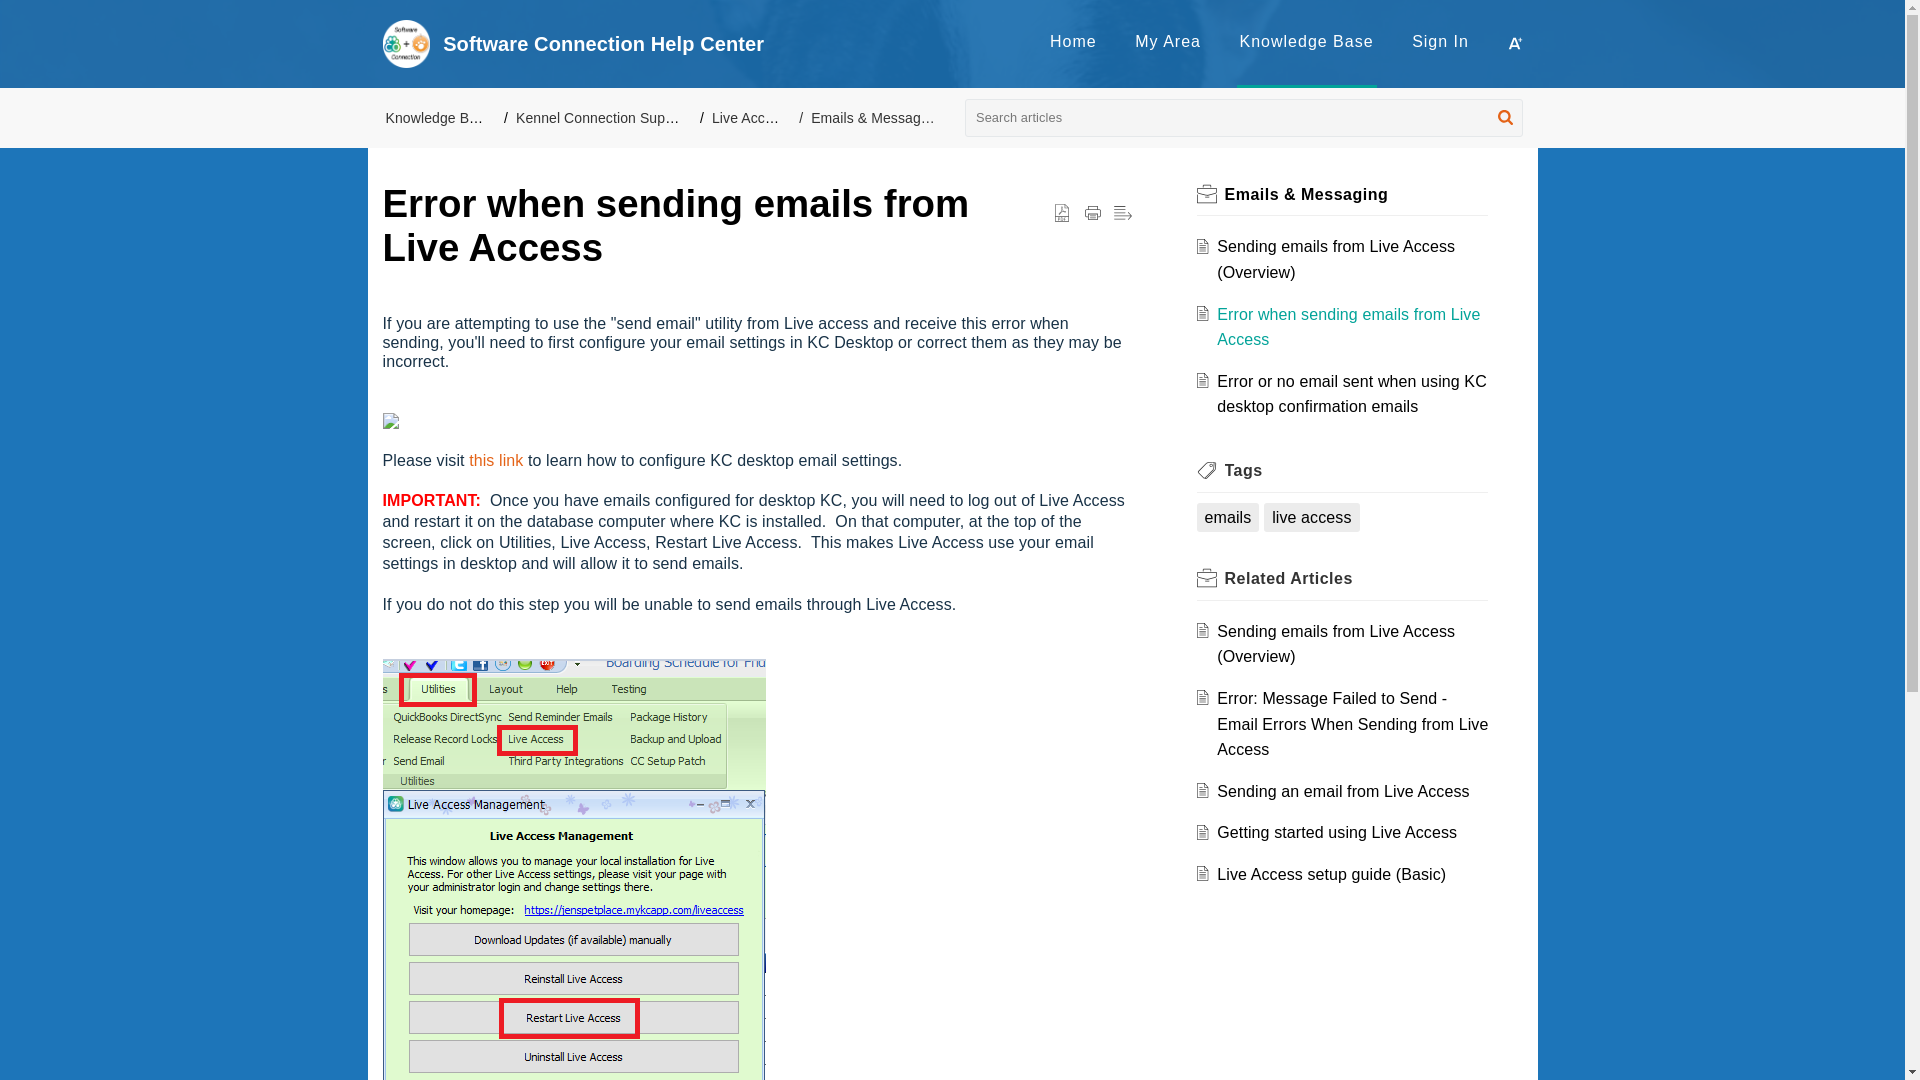 The height and width of the screenshot is (1080, 1920). What do you see at coordinates (1073, 41) in the screenshot?
I see `Home` at bounding box center [1073, 41].